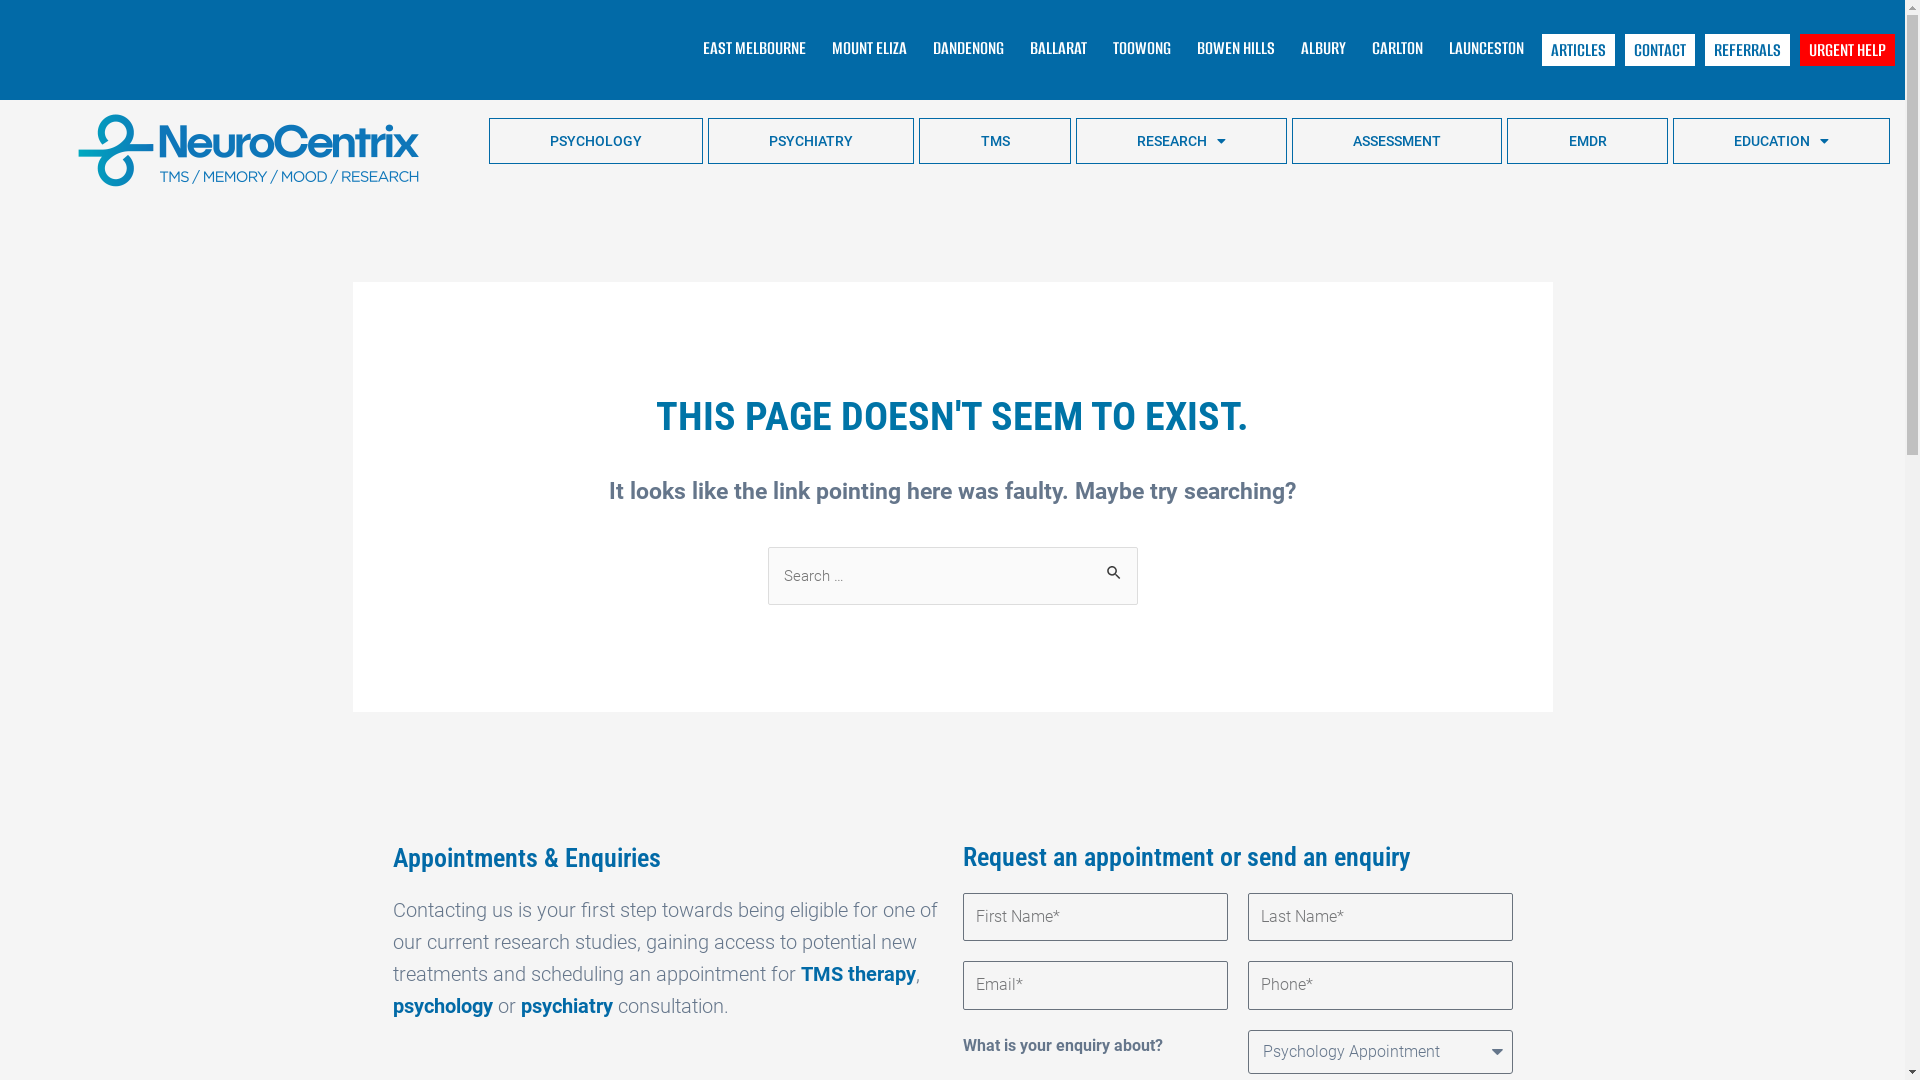 The height and width of the screenshot is (1080, 1920). What do you see at coordinates (858, 974) in the screenshot?
I see `TMS therapy` at bounding box center [858, 974].